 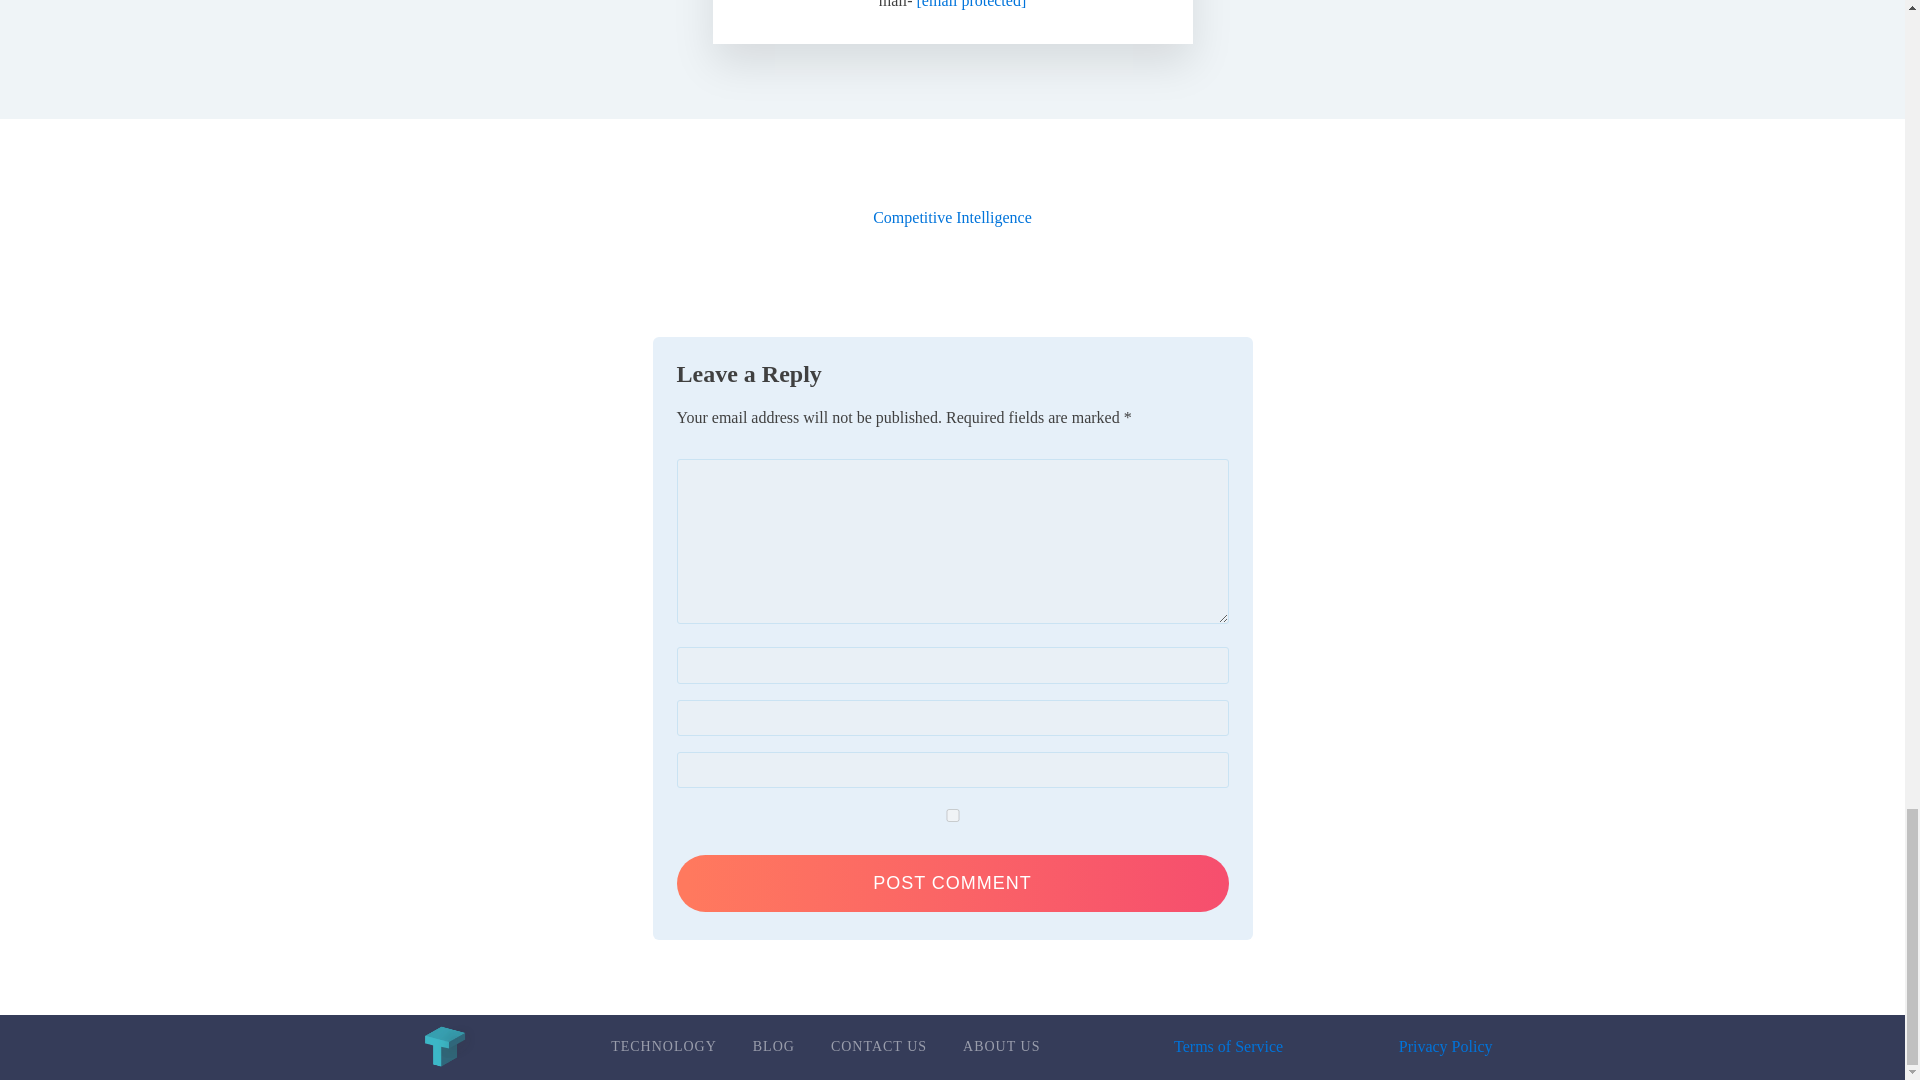 What do you see at coordinates (952, 217) in the screenshot?
I see `Competitive Intelligence` at bounding box center [952, 217].